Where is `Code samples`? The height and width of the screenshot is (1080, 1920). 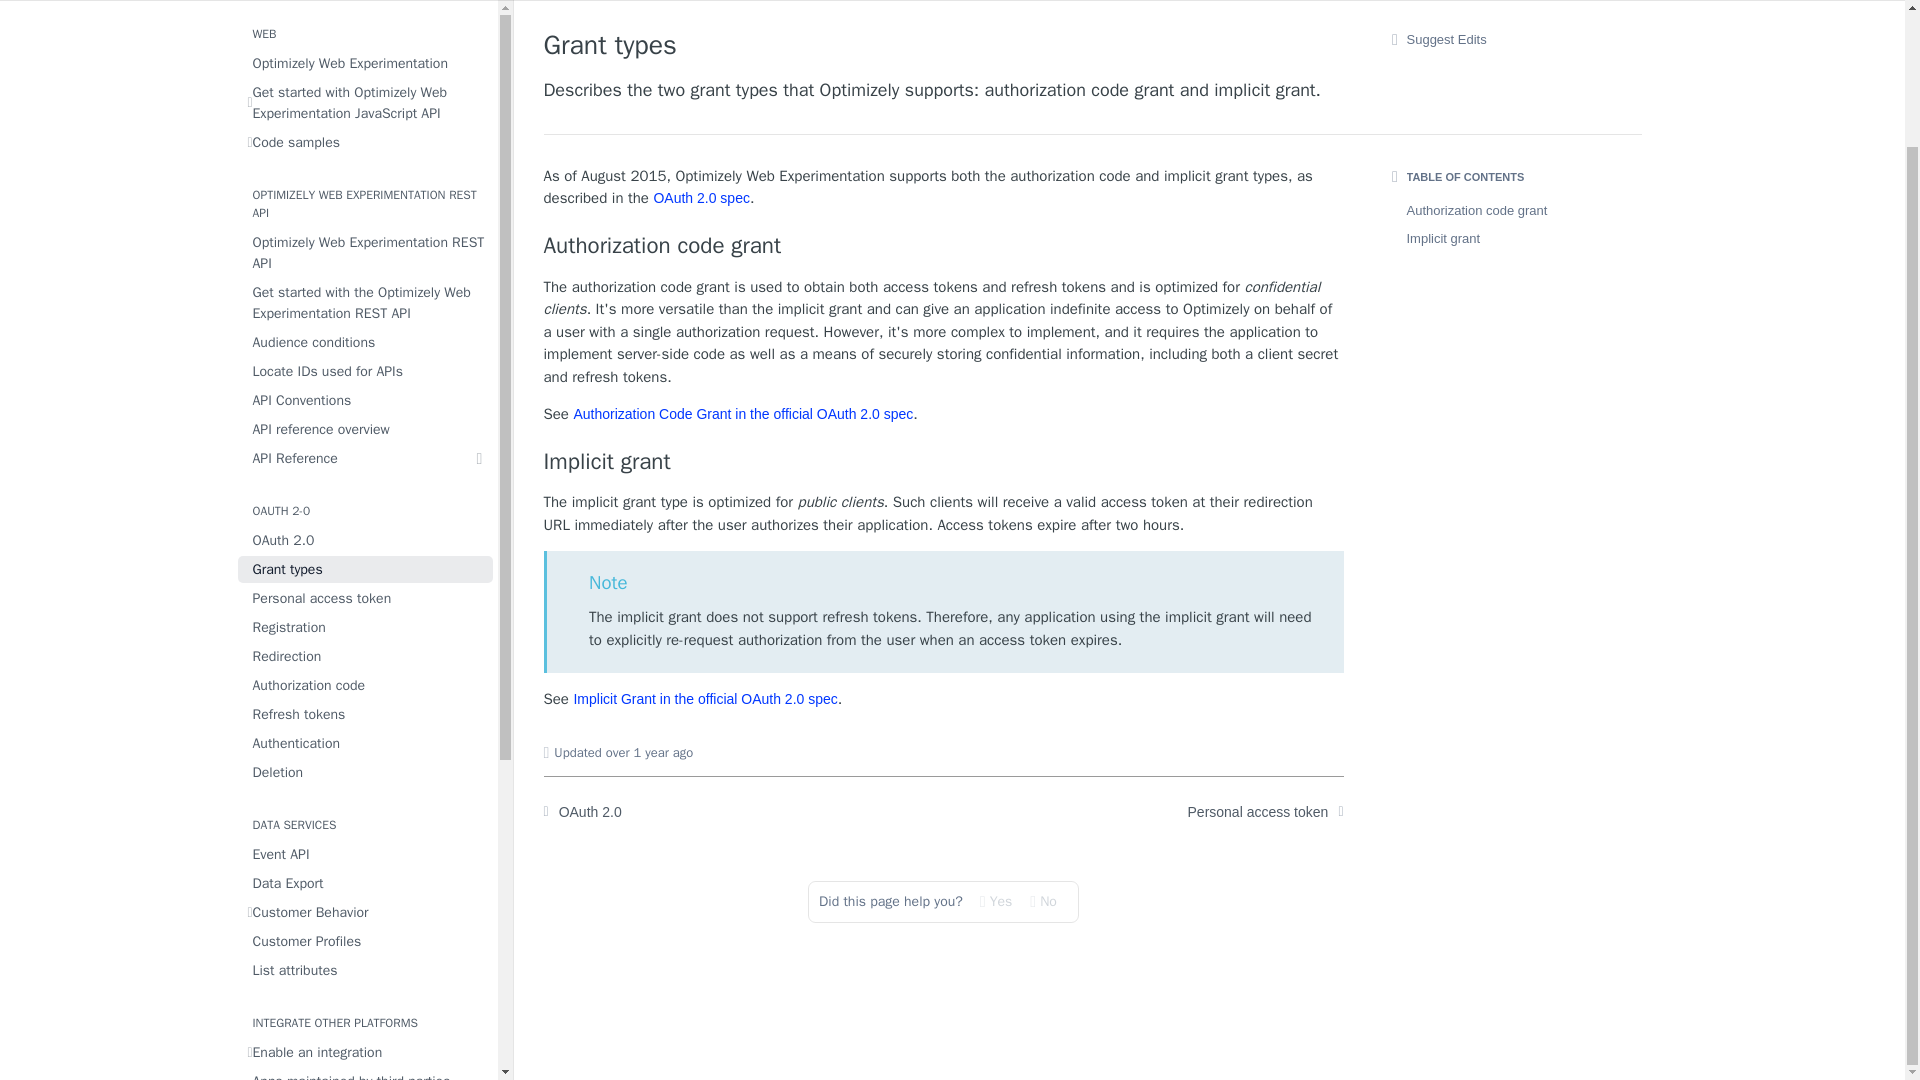
Code samples is located at coordinates (366, 142).